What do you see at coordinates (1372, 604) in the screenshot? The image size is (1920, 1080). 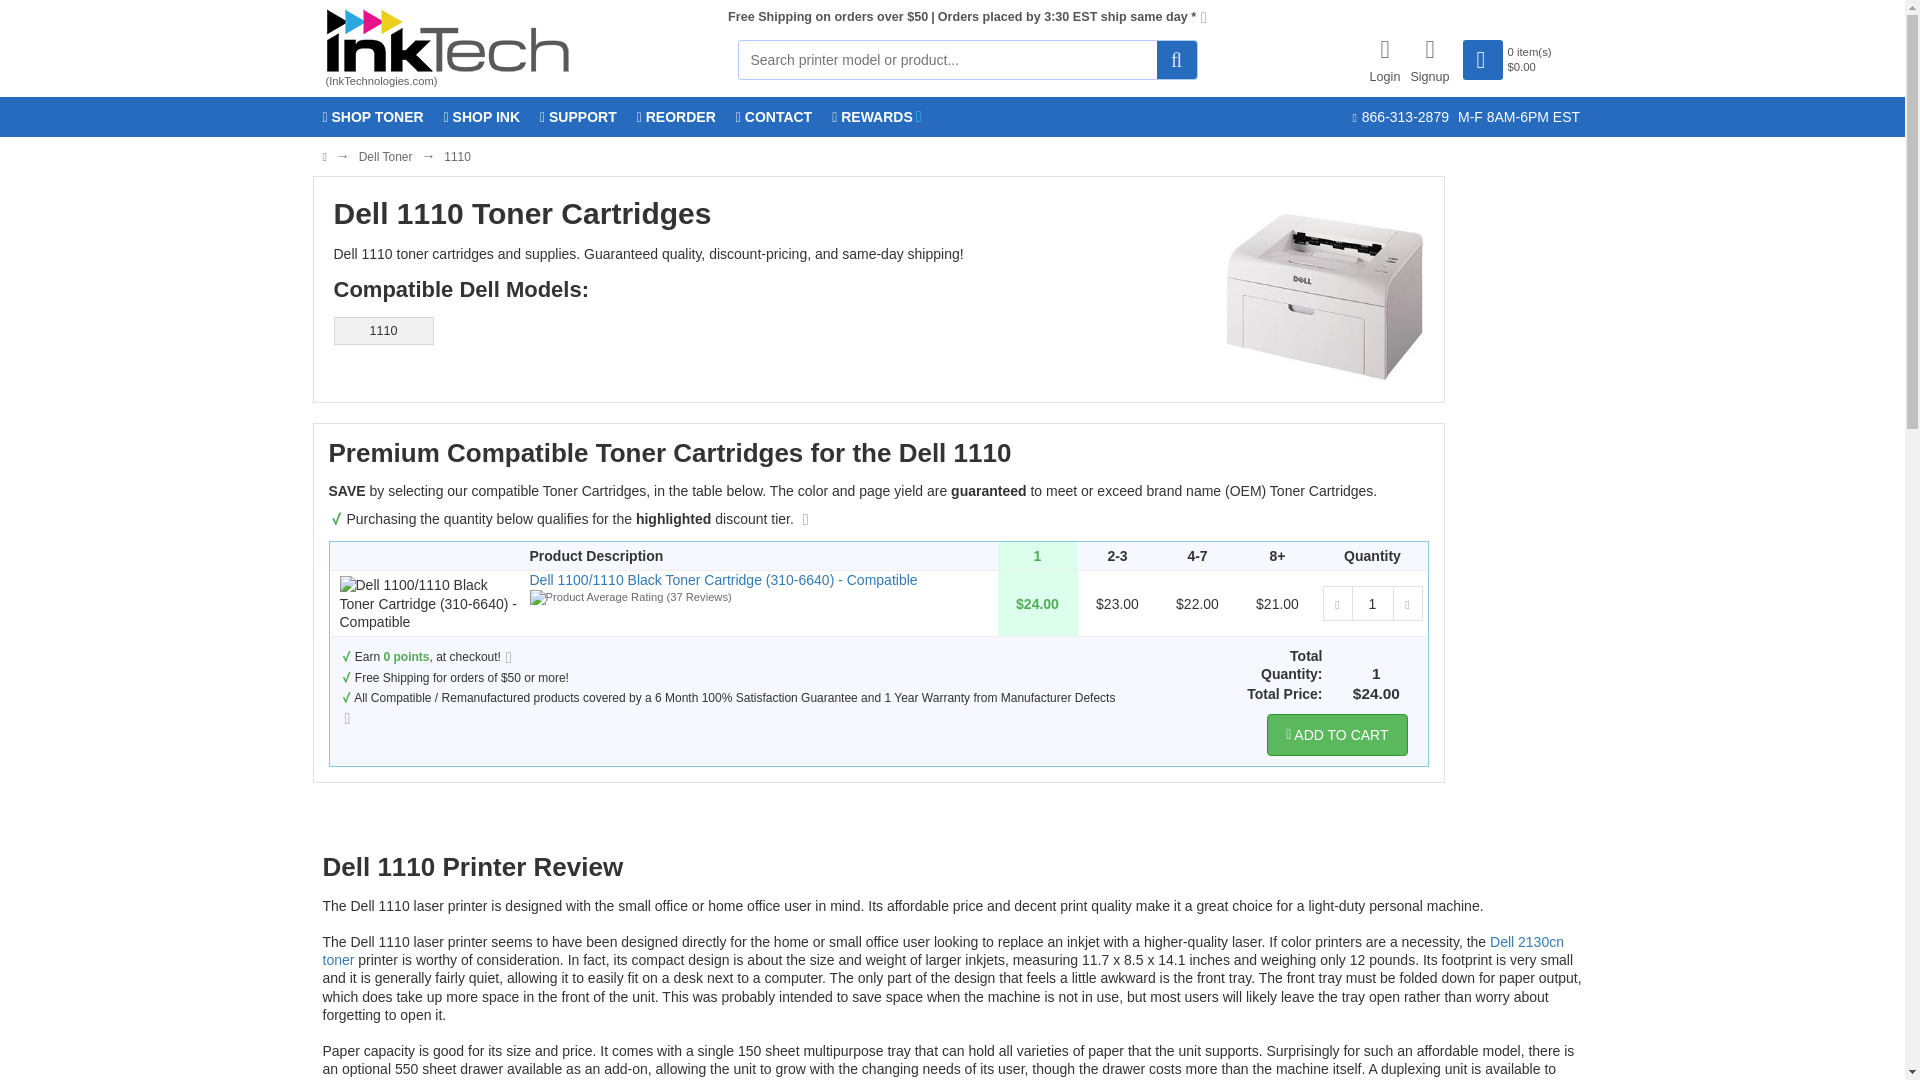 I see `1` at bounding box center [1372, 604].